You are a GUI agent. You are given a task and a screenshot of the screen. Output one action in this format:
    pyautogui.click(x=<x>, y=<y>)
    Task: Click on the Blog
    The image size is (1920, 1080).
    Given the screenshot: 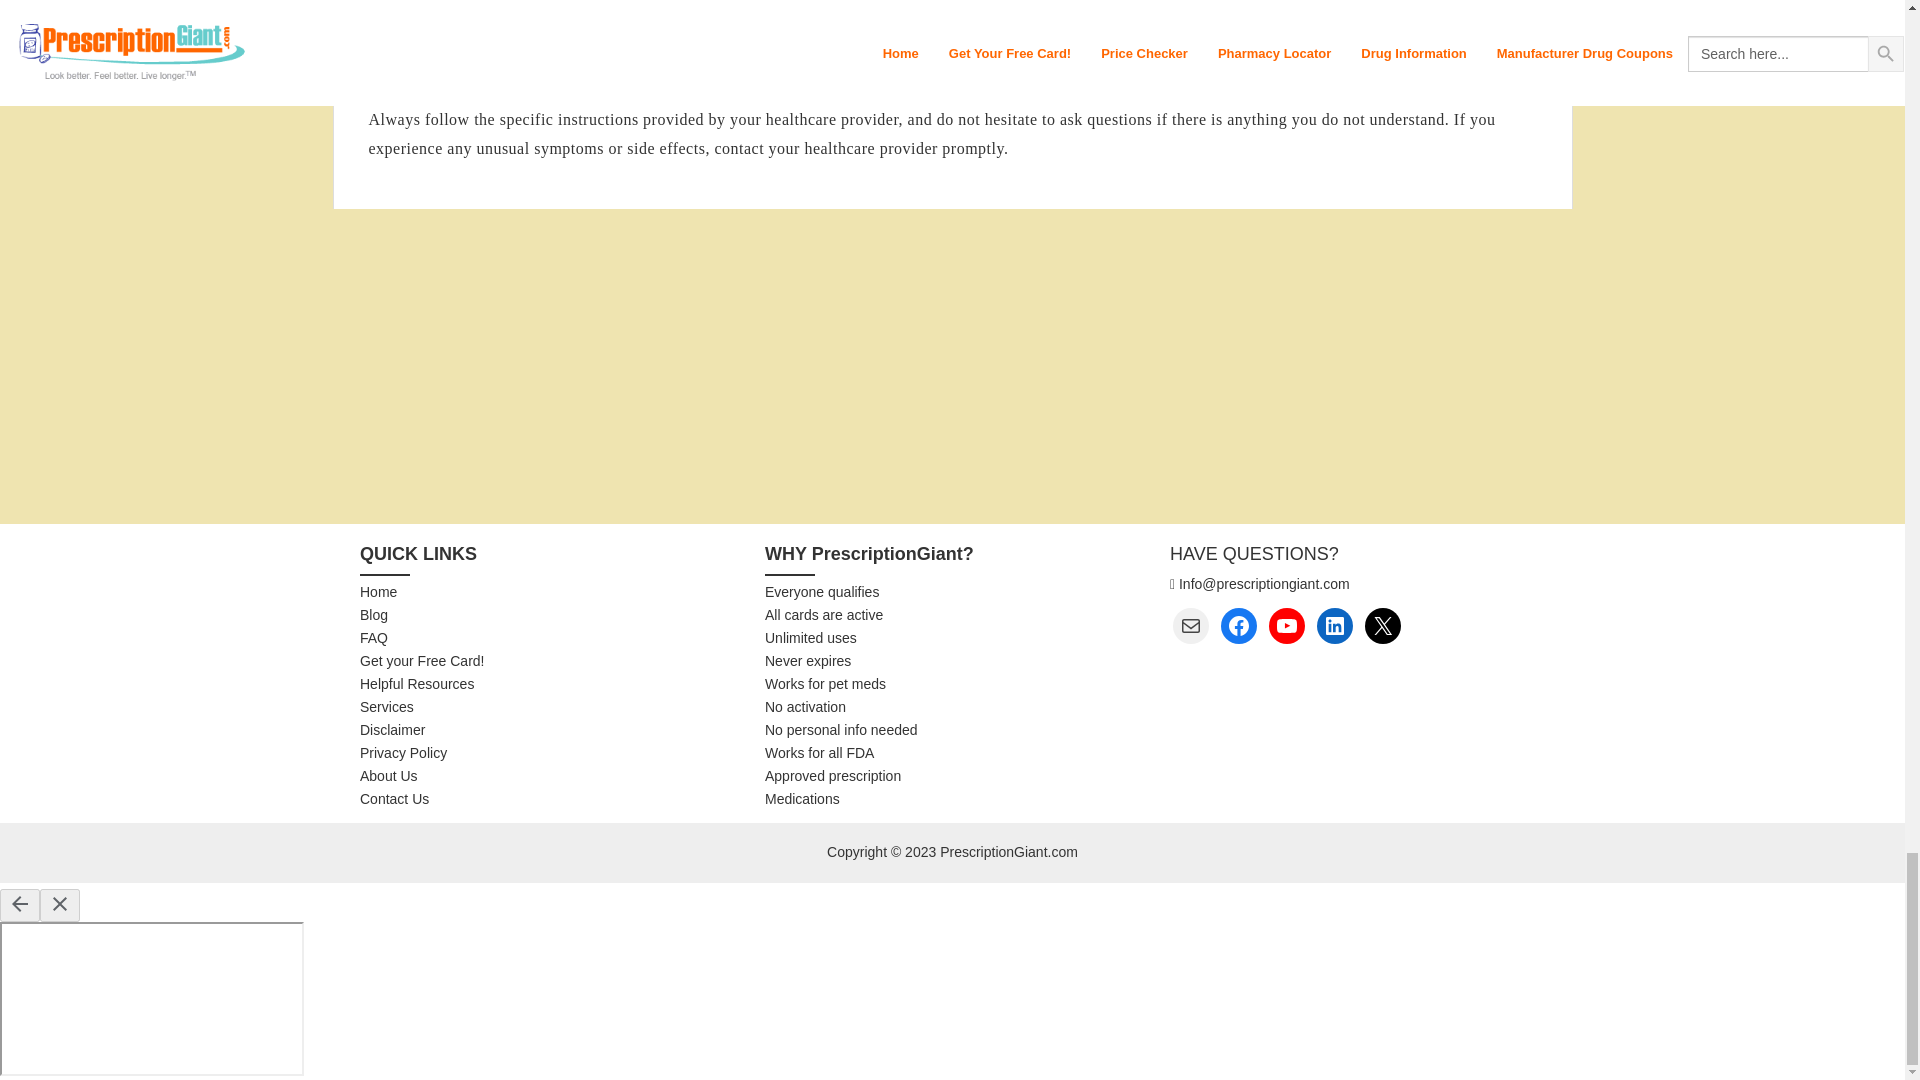 What is the action you would take?
    pyautogui.click(x=548, y=616)
    